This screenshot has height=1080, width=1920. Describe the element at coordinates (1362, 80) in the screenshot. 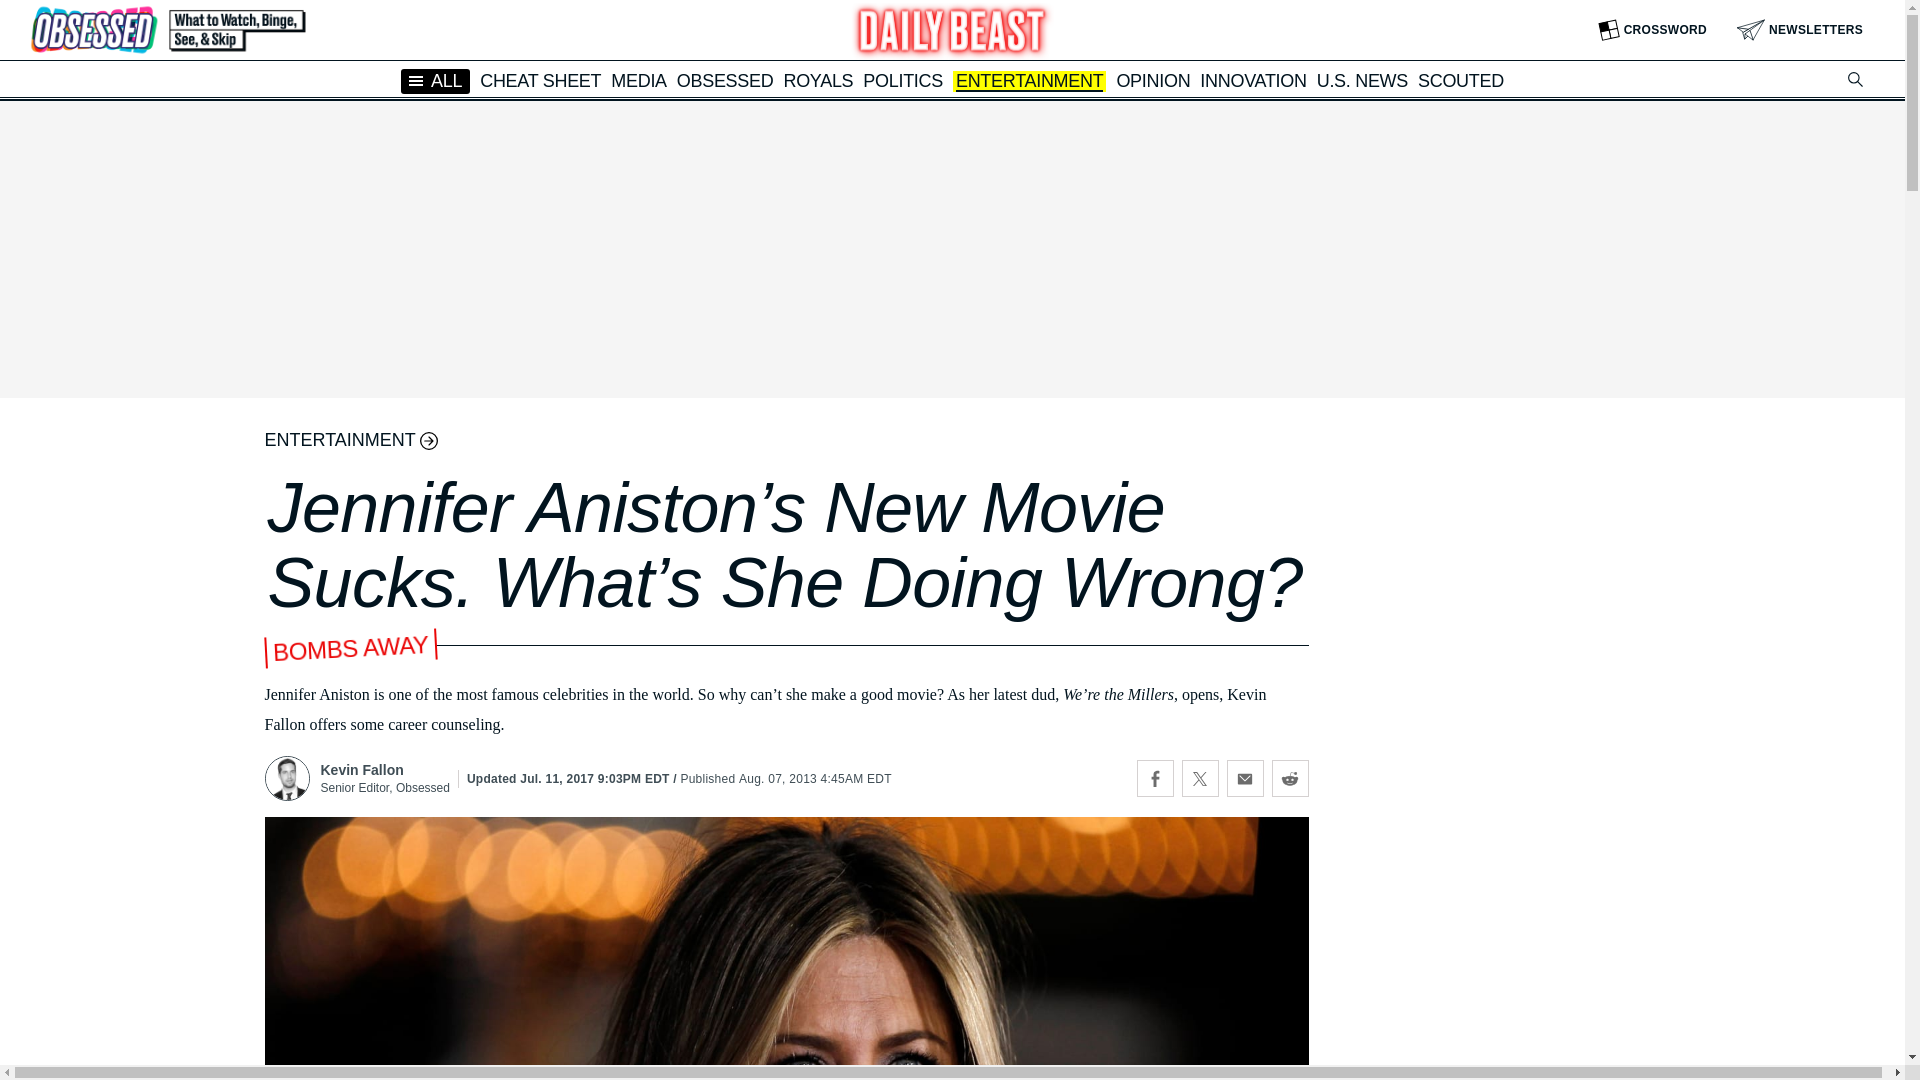

I see `U.S. NEWS` at that location.